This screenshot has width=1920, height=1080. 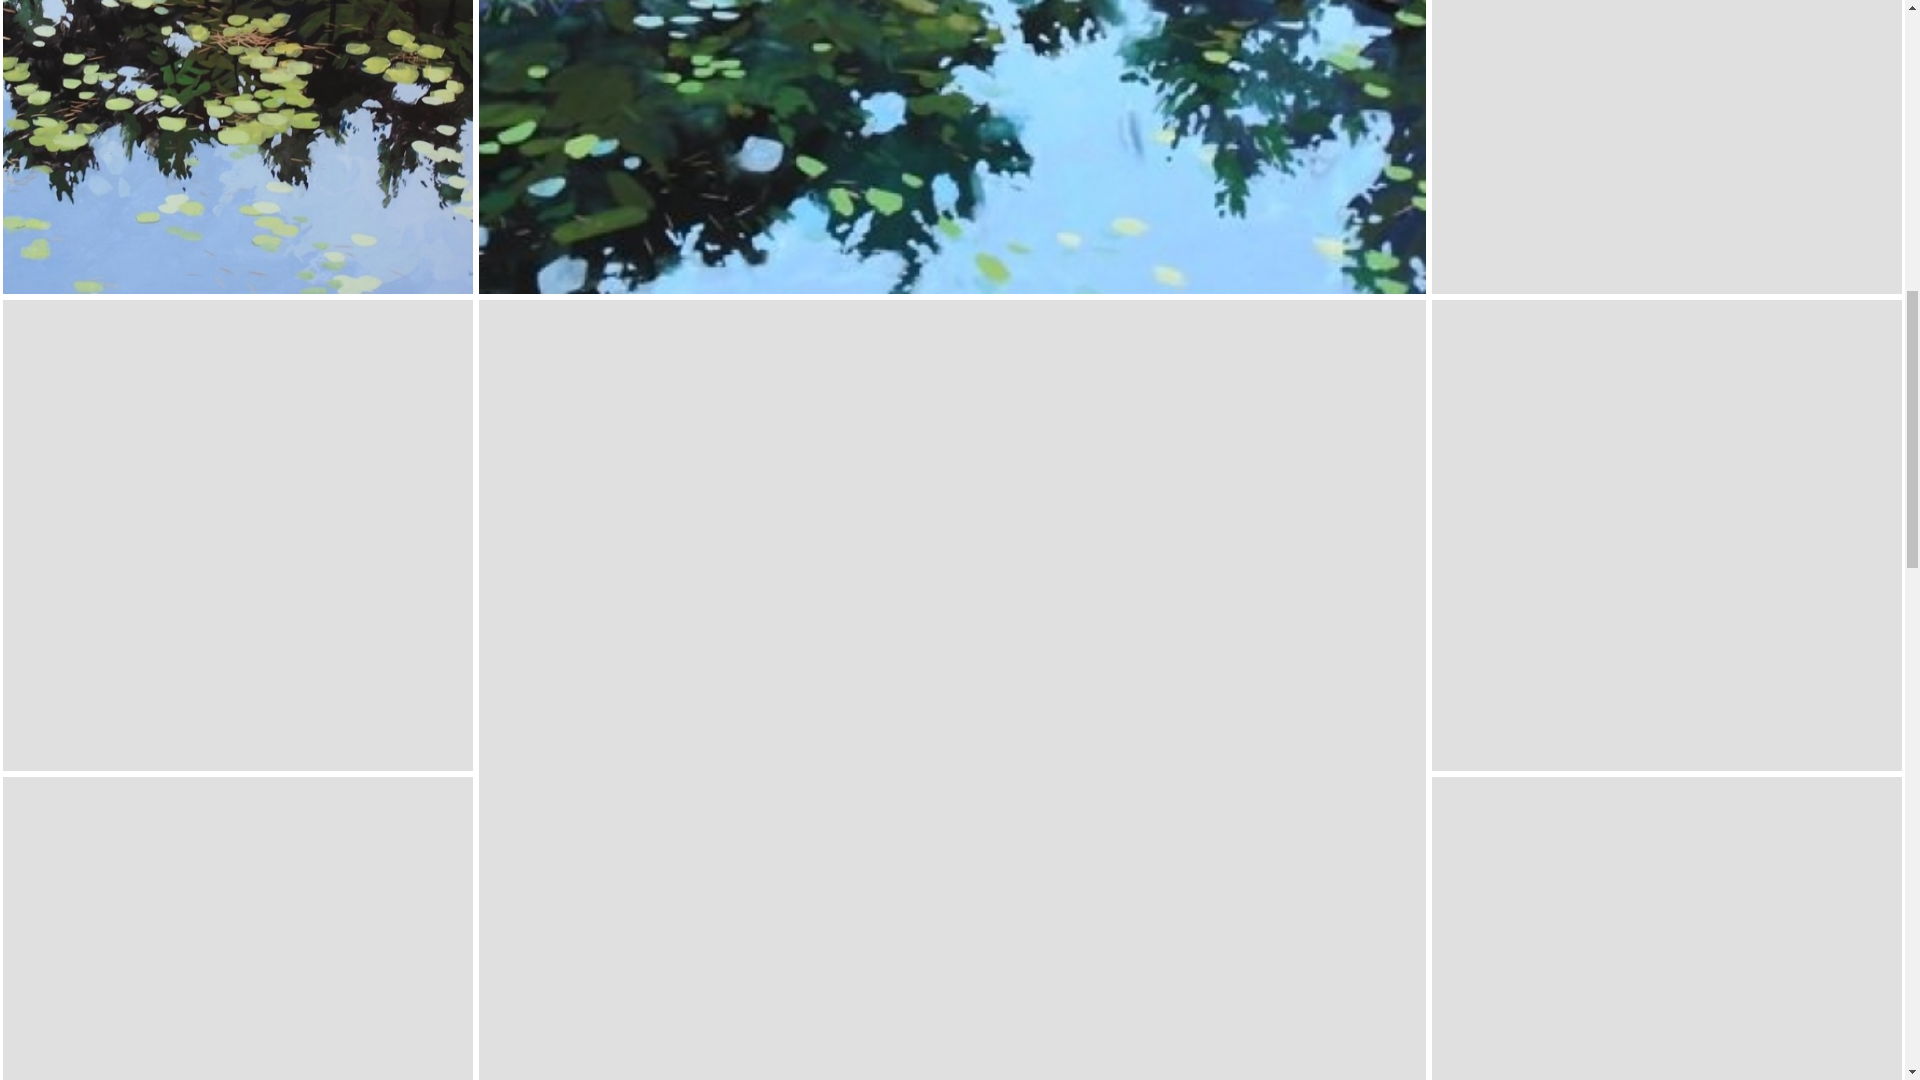 I want to click on David Dawson, so click(x=1667, y=146).